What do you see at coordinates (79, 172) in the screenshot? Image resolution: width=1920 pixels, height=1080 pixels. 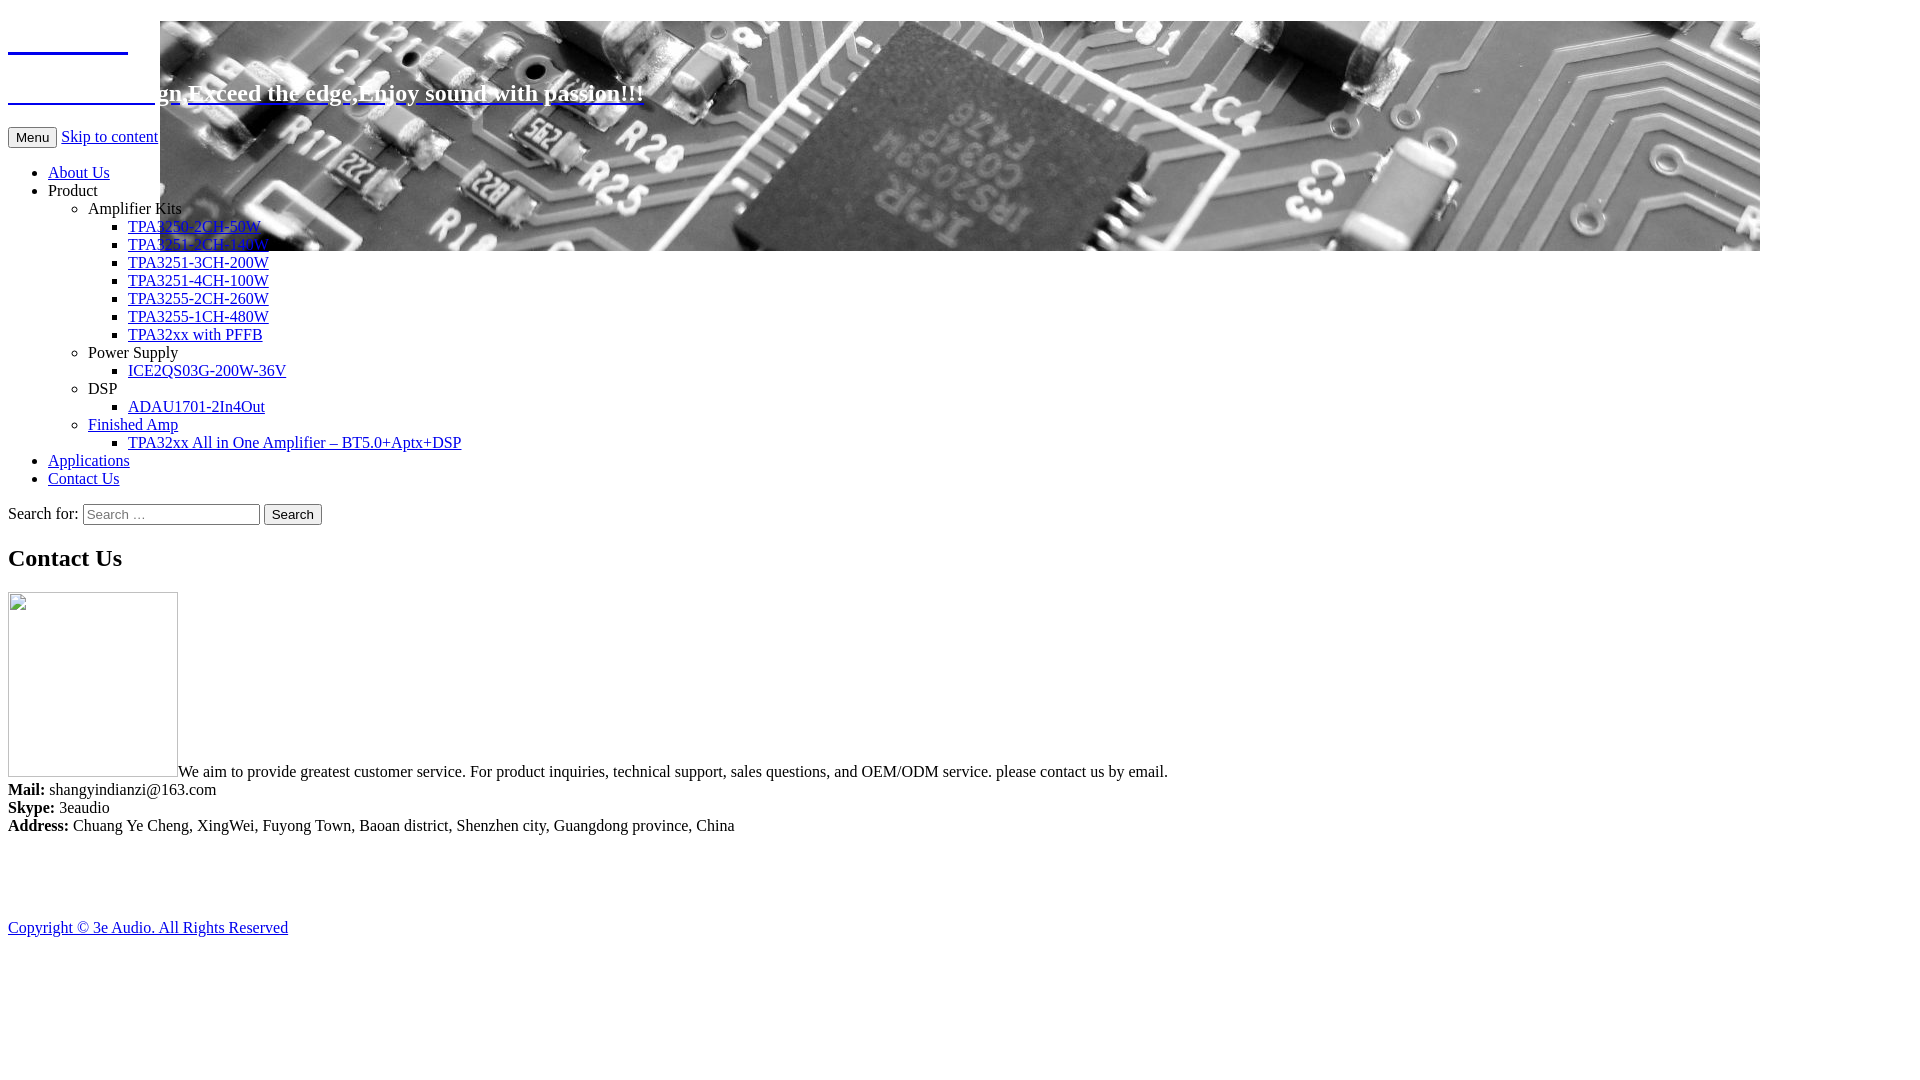 I see `About Us` at bounding box center [79, 172].